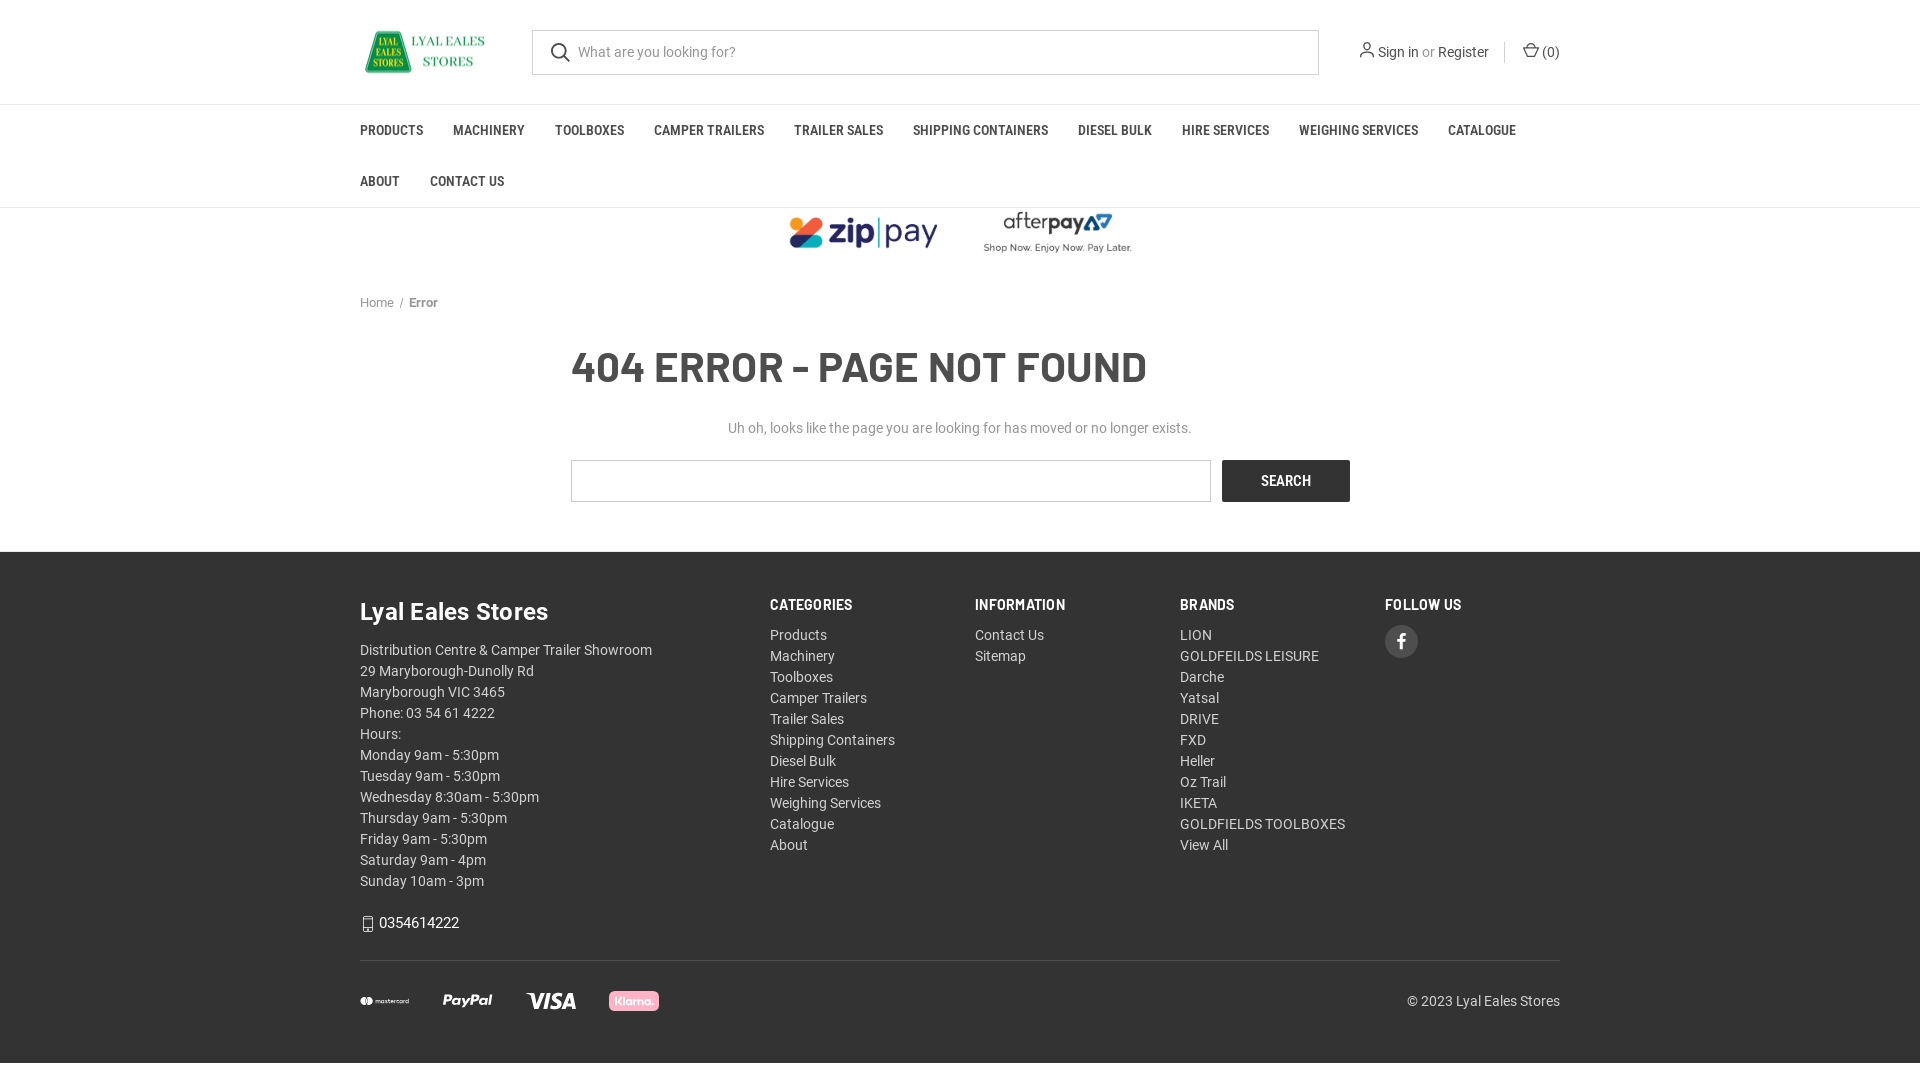  Describe the element at coordinates (590, 130) in the screenshot. I see `TOOLBOXES` at that location.